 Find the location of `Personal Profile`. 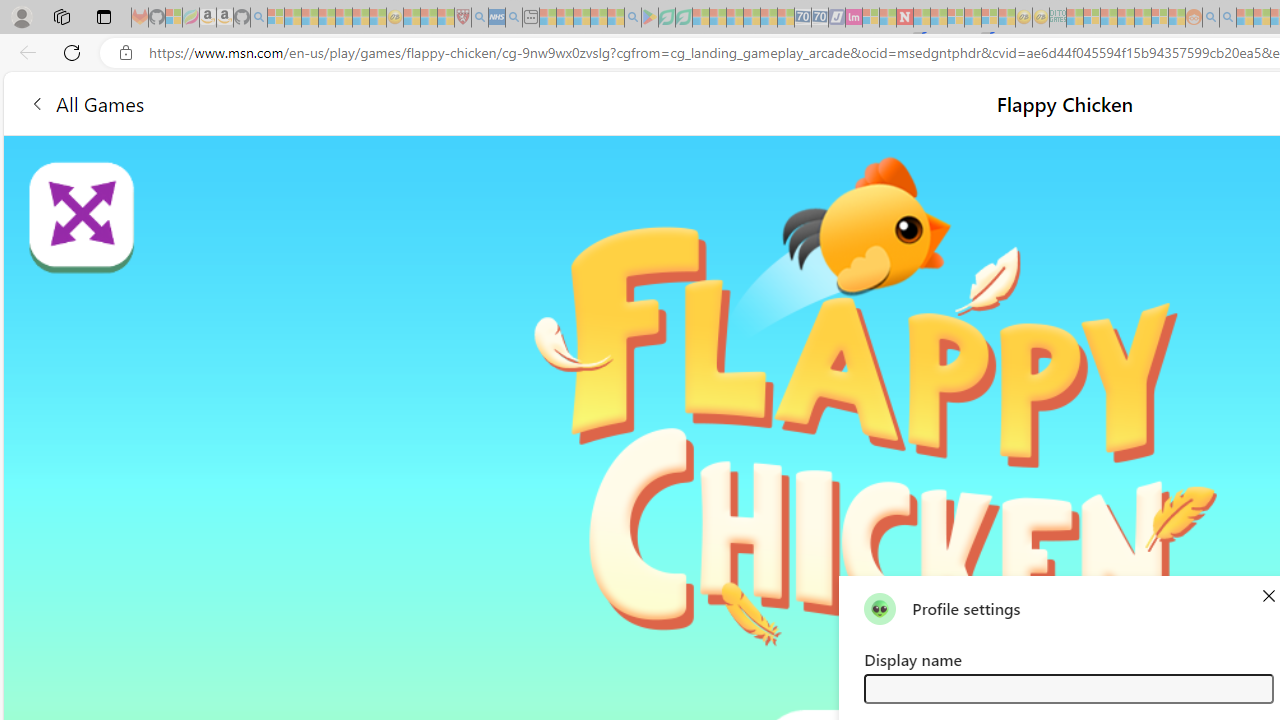

Personal Profile is located at coordinates (21, 16).